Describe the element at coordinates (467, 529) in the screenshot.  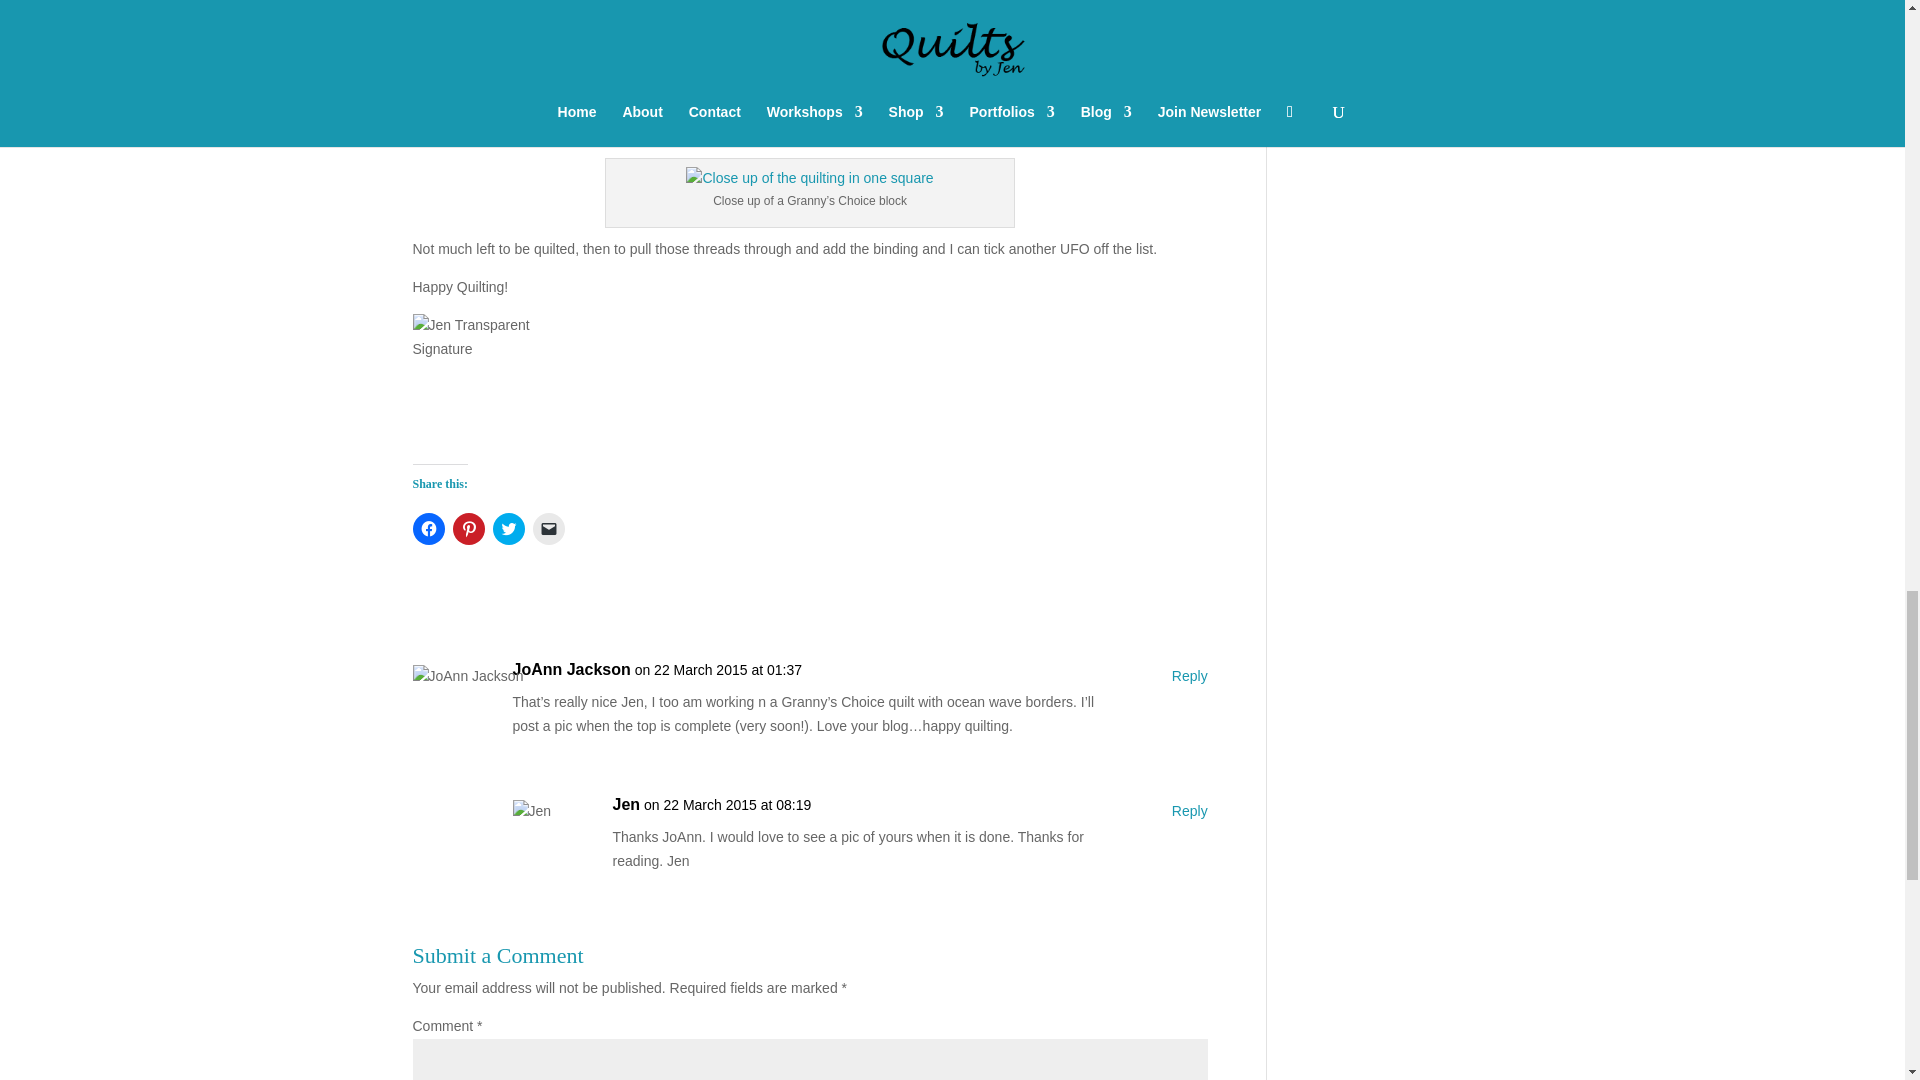
I see `Click to share on Pinterest` at that location.